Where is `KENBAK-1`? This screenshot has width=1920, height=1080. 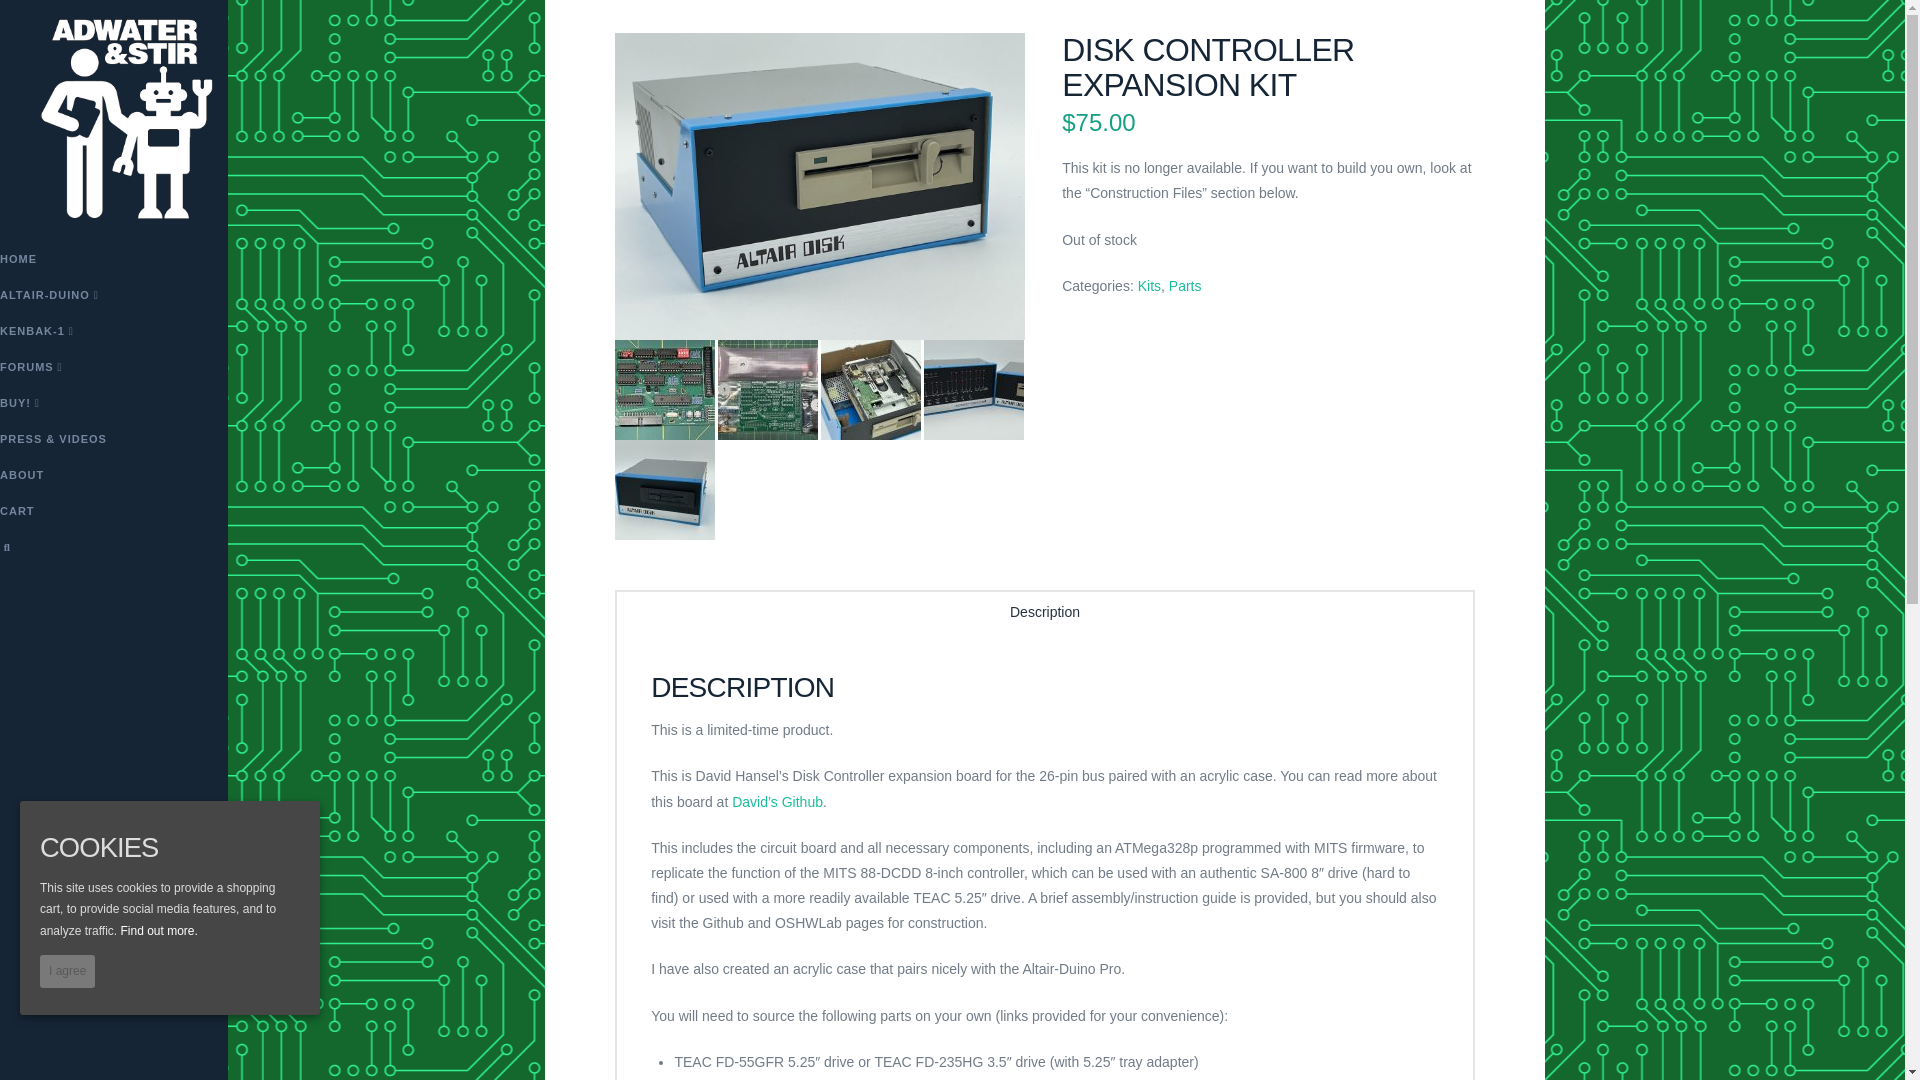 KENBAK-1 is located at coordinates (114, 334).